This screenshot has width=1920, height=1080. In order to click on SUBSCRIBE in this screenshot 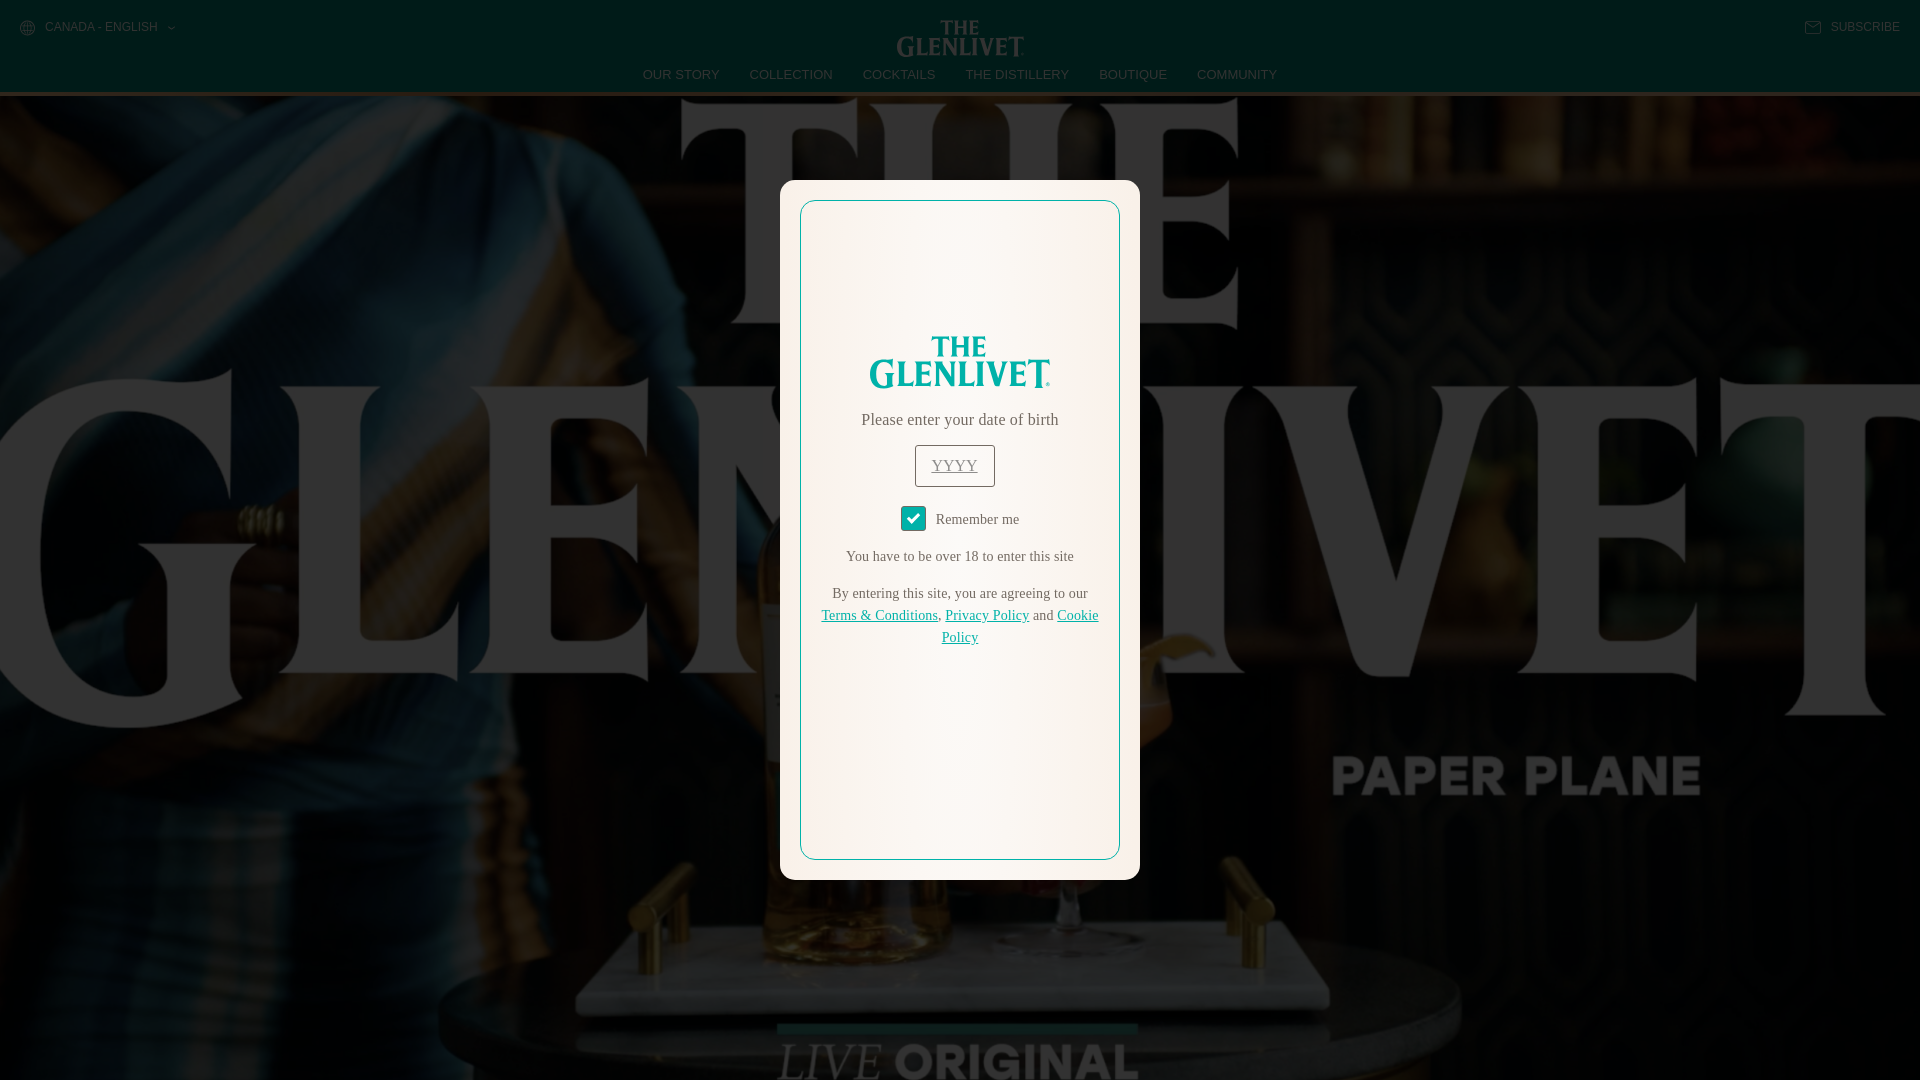, I will do `click(1852, 27)`.